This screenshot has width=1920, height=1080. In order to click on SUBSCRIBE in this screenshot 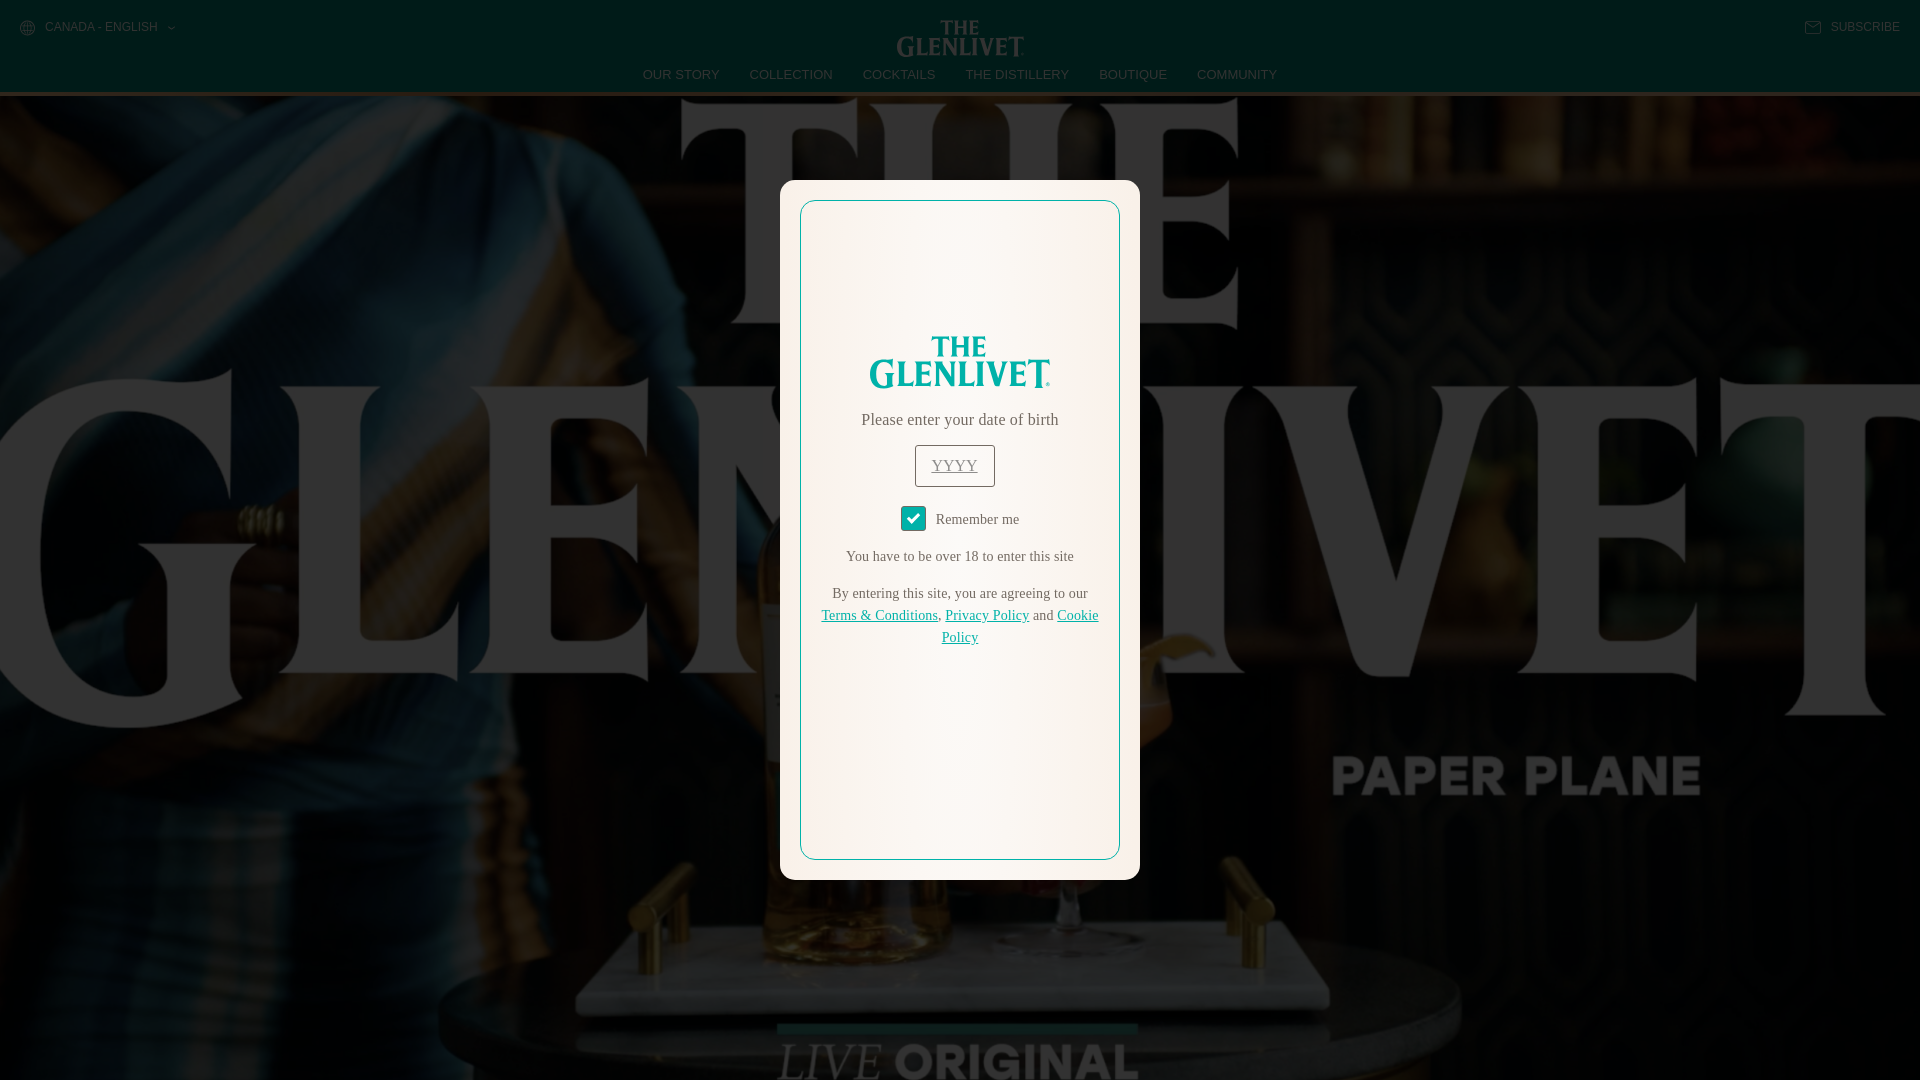, I will do `click(1852, 27)`.